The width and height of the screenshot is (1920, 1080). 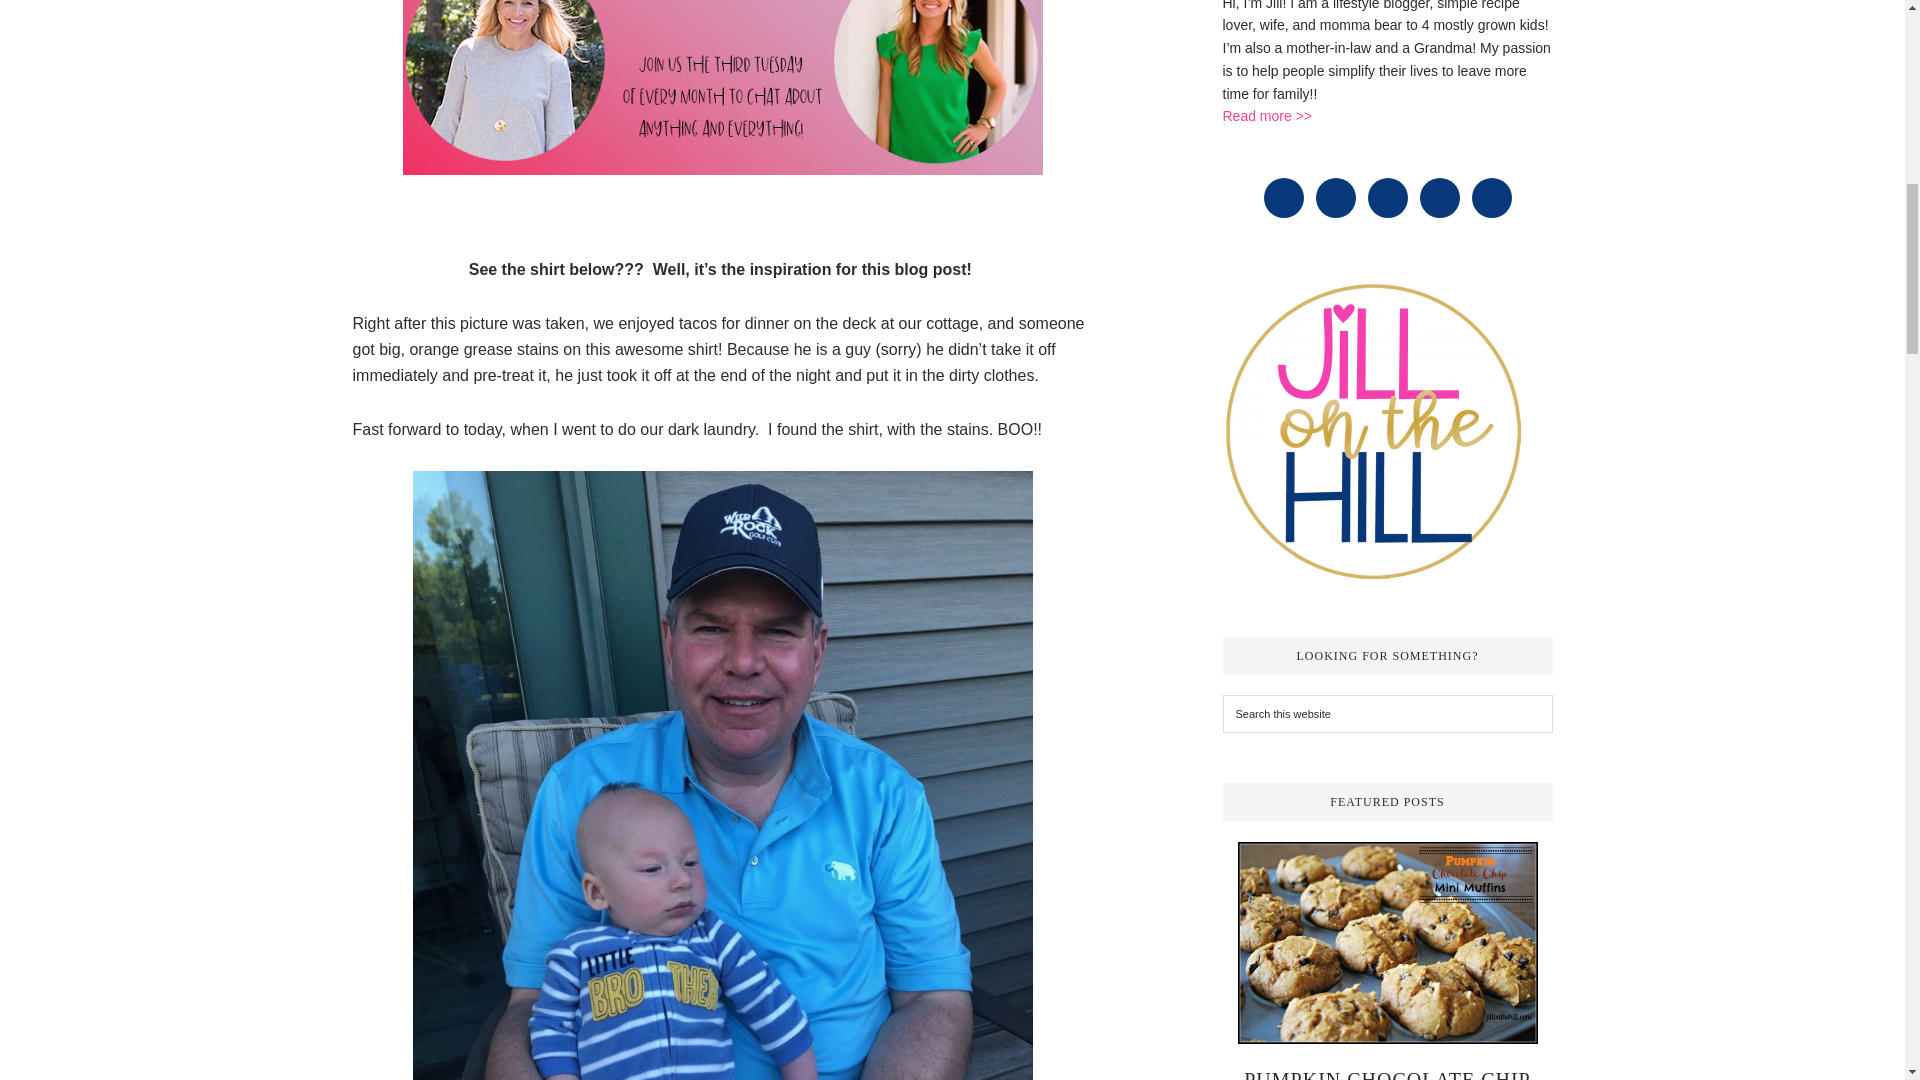 I want to click on PUMPKIN CHOCOLATE CHIP MINI MUFFINS, so click(x=1387, y=1074).